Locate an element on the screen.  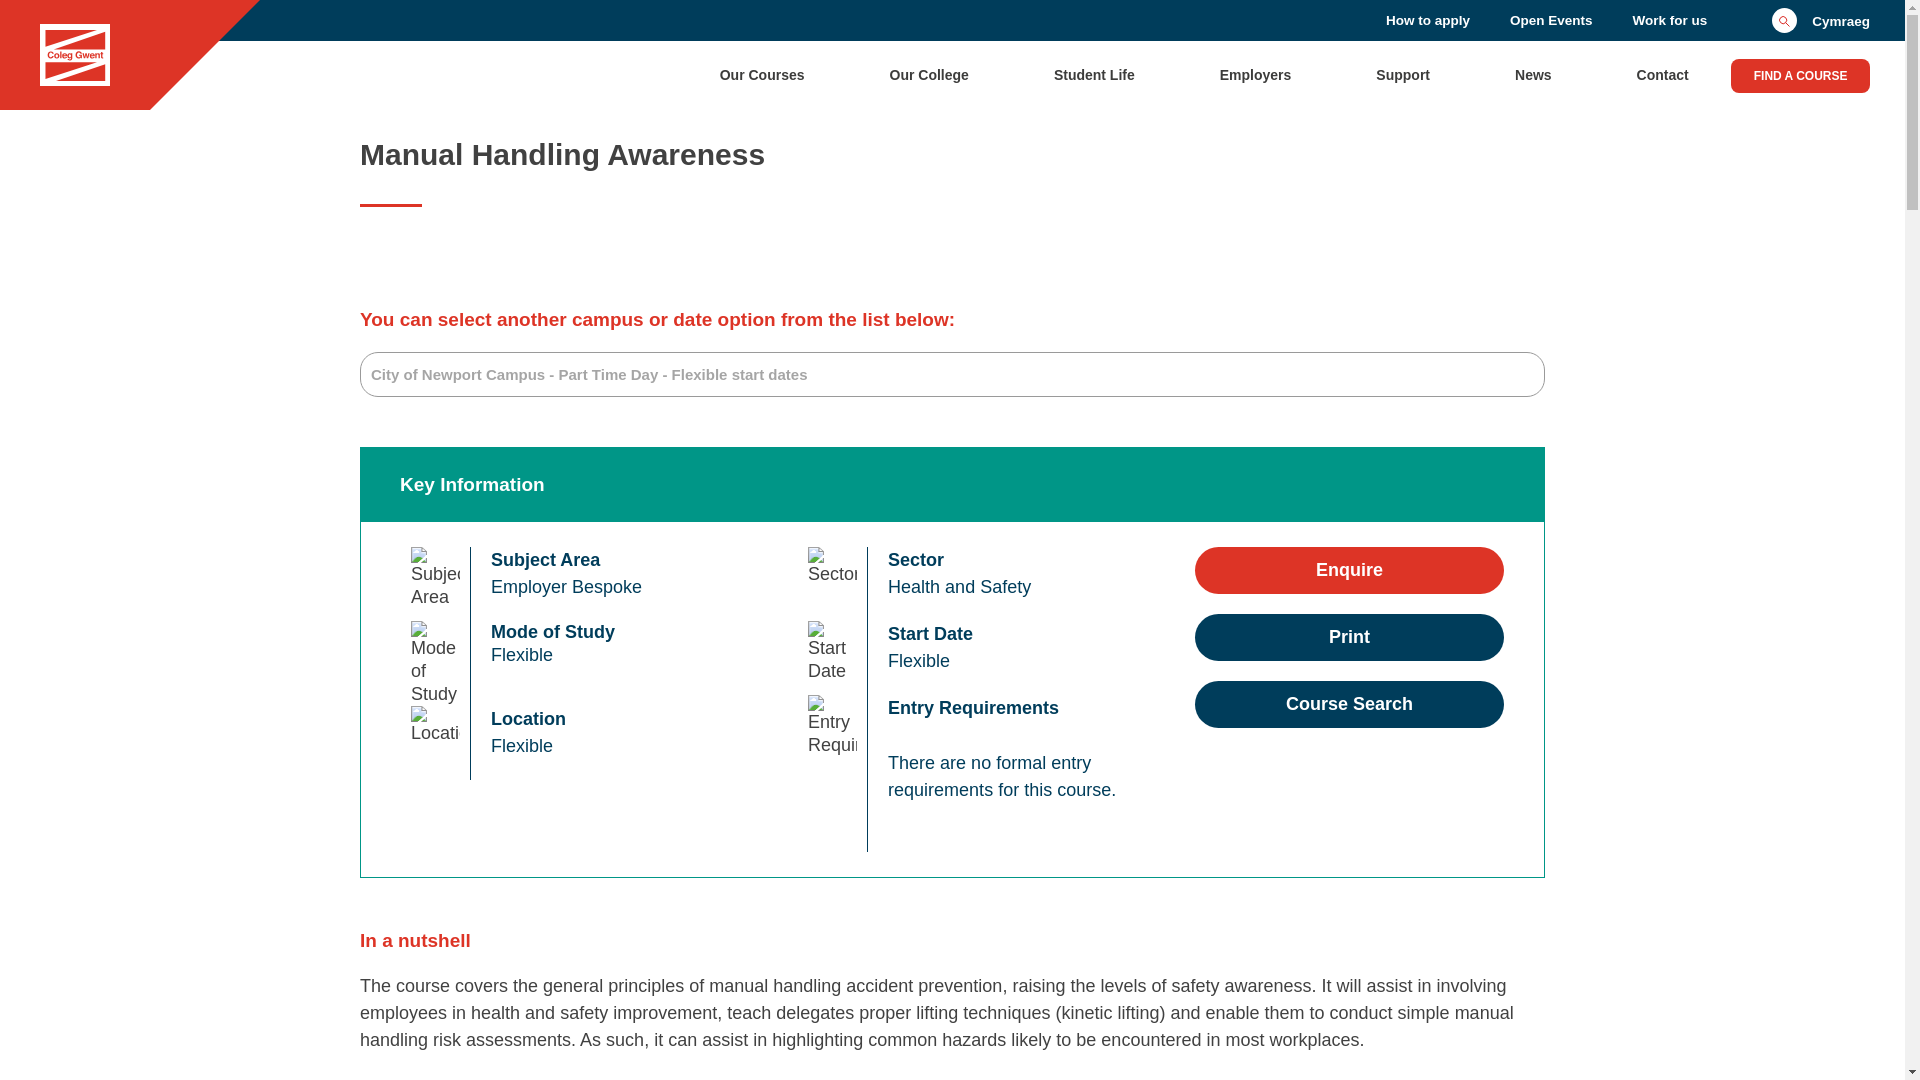
Our Courses is located at coordinates (762, 74).